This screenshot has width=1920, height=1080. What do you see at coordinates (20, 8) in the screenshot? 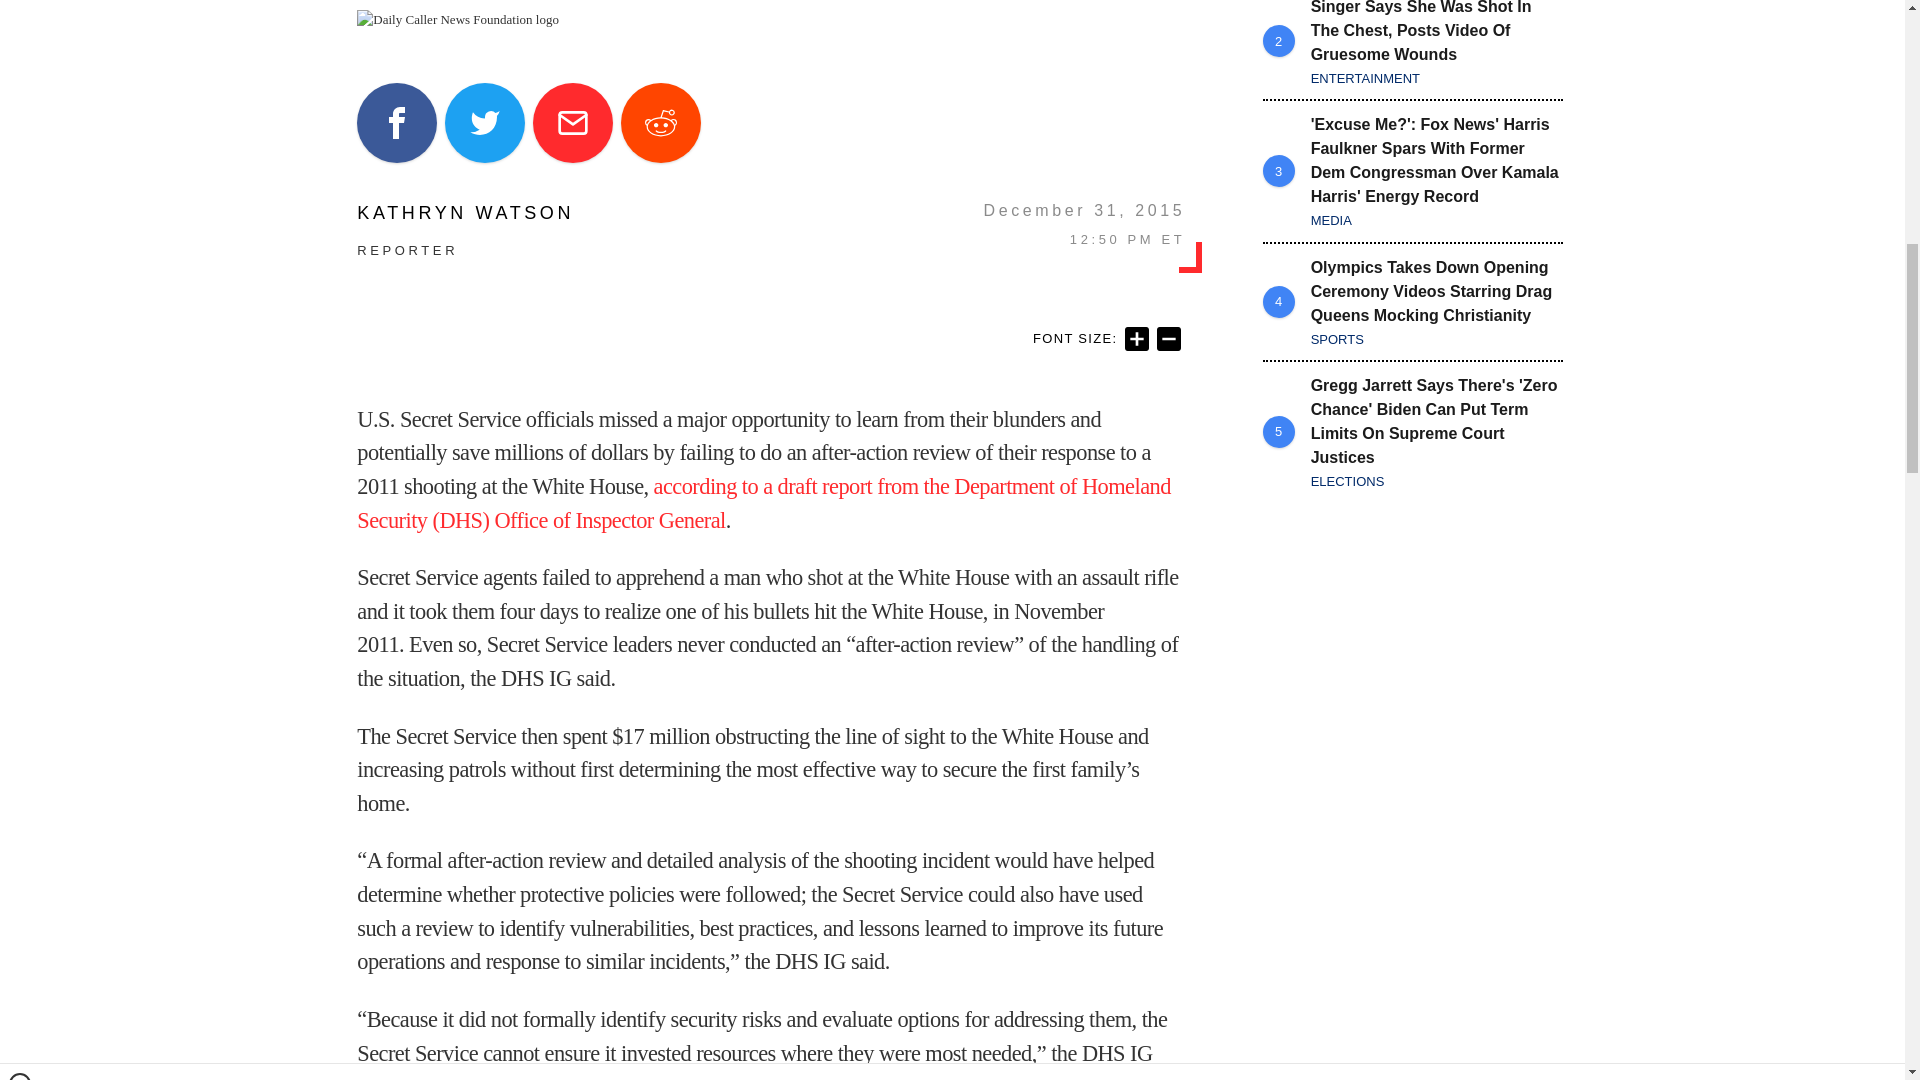
I see `Close window` at bounding box center [20, 8].